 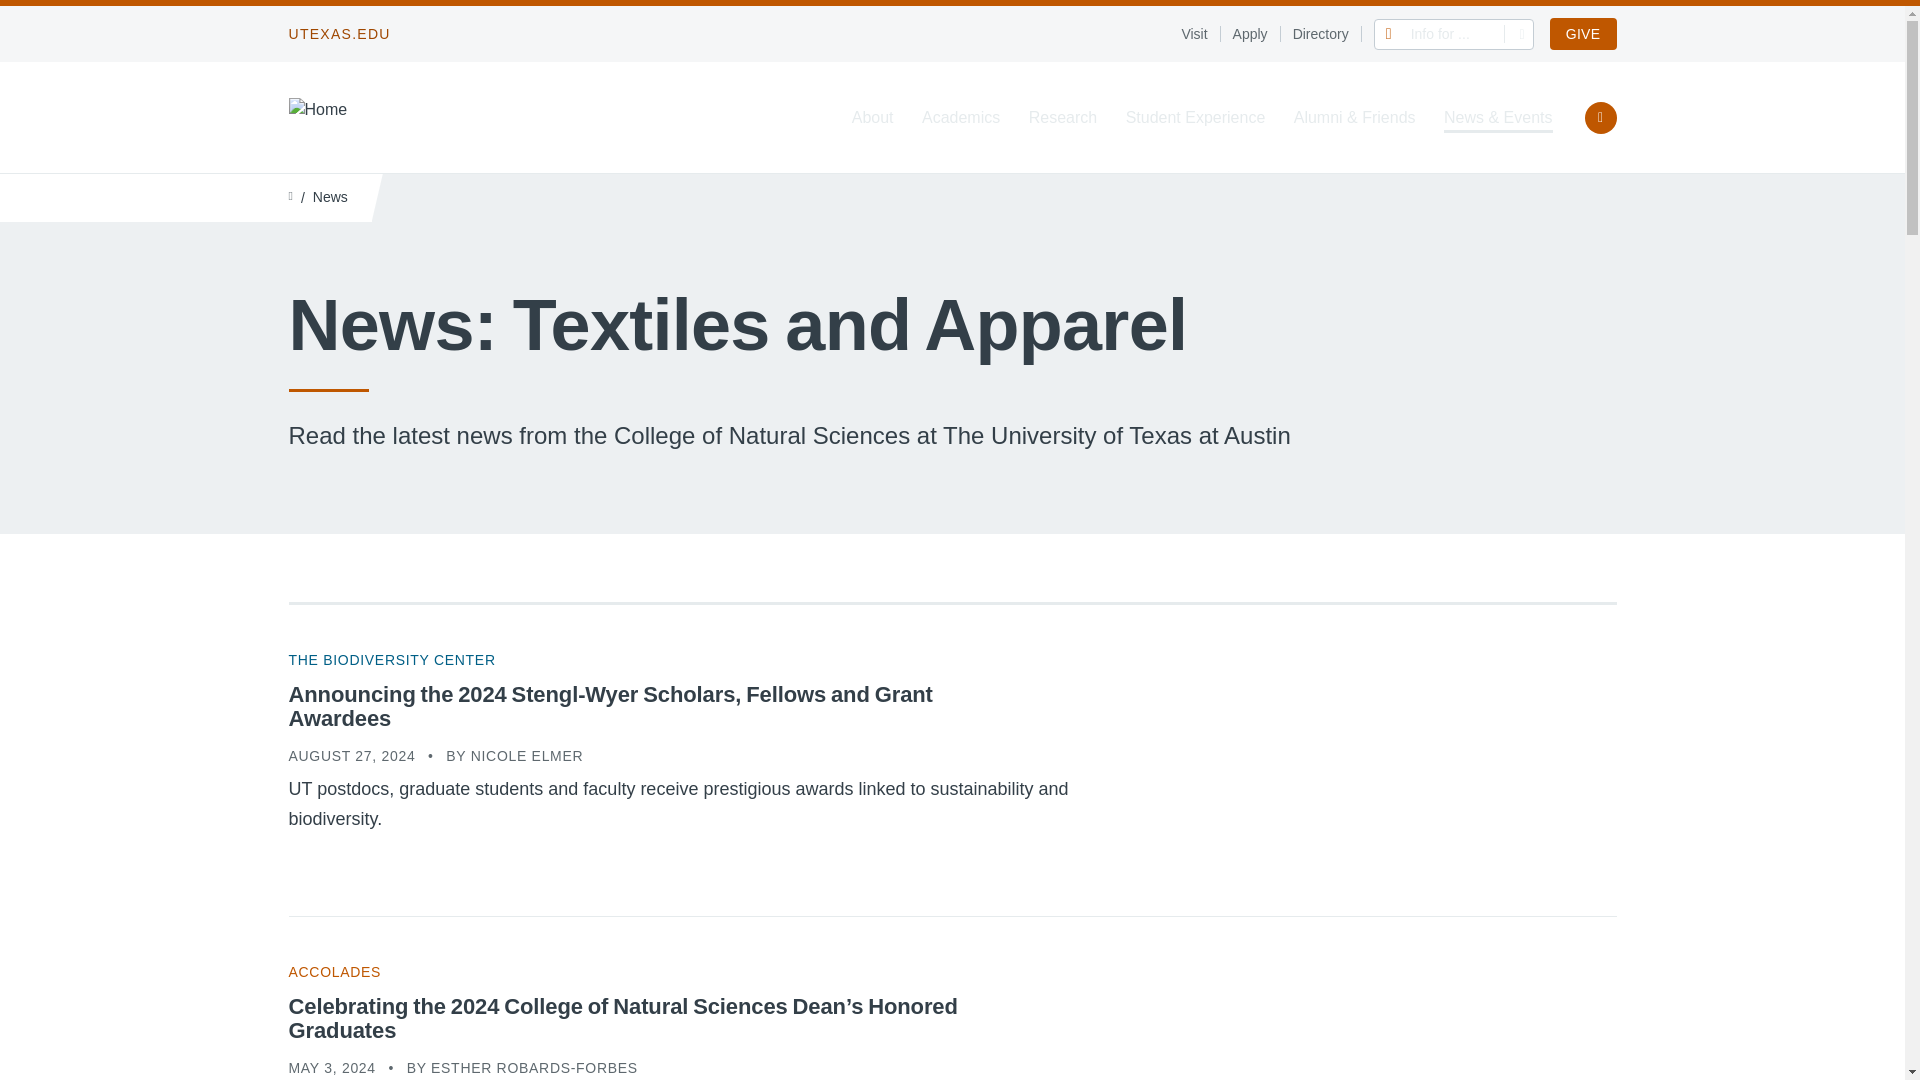 What do you see at coordinates (960, 118) in the screenshot?
I see `Academics` at bounding box center [960, 118].